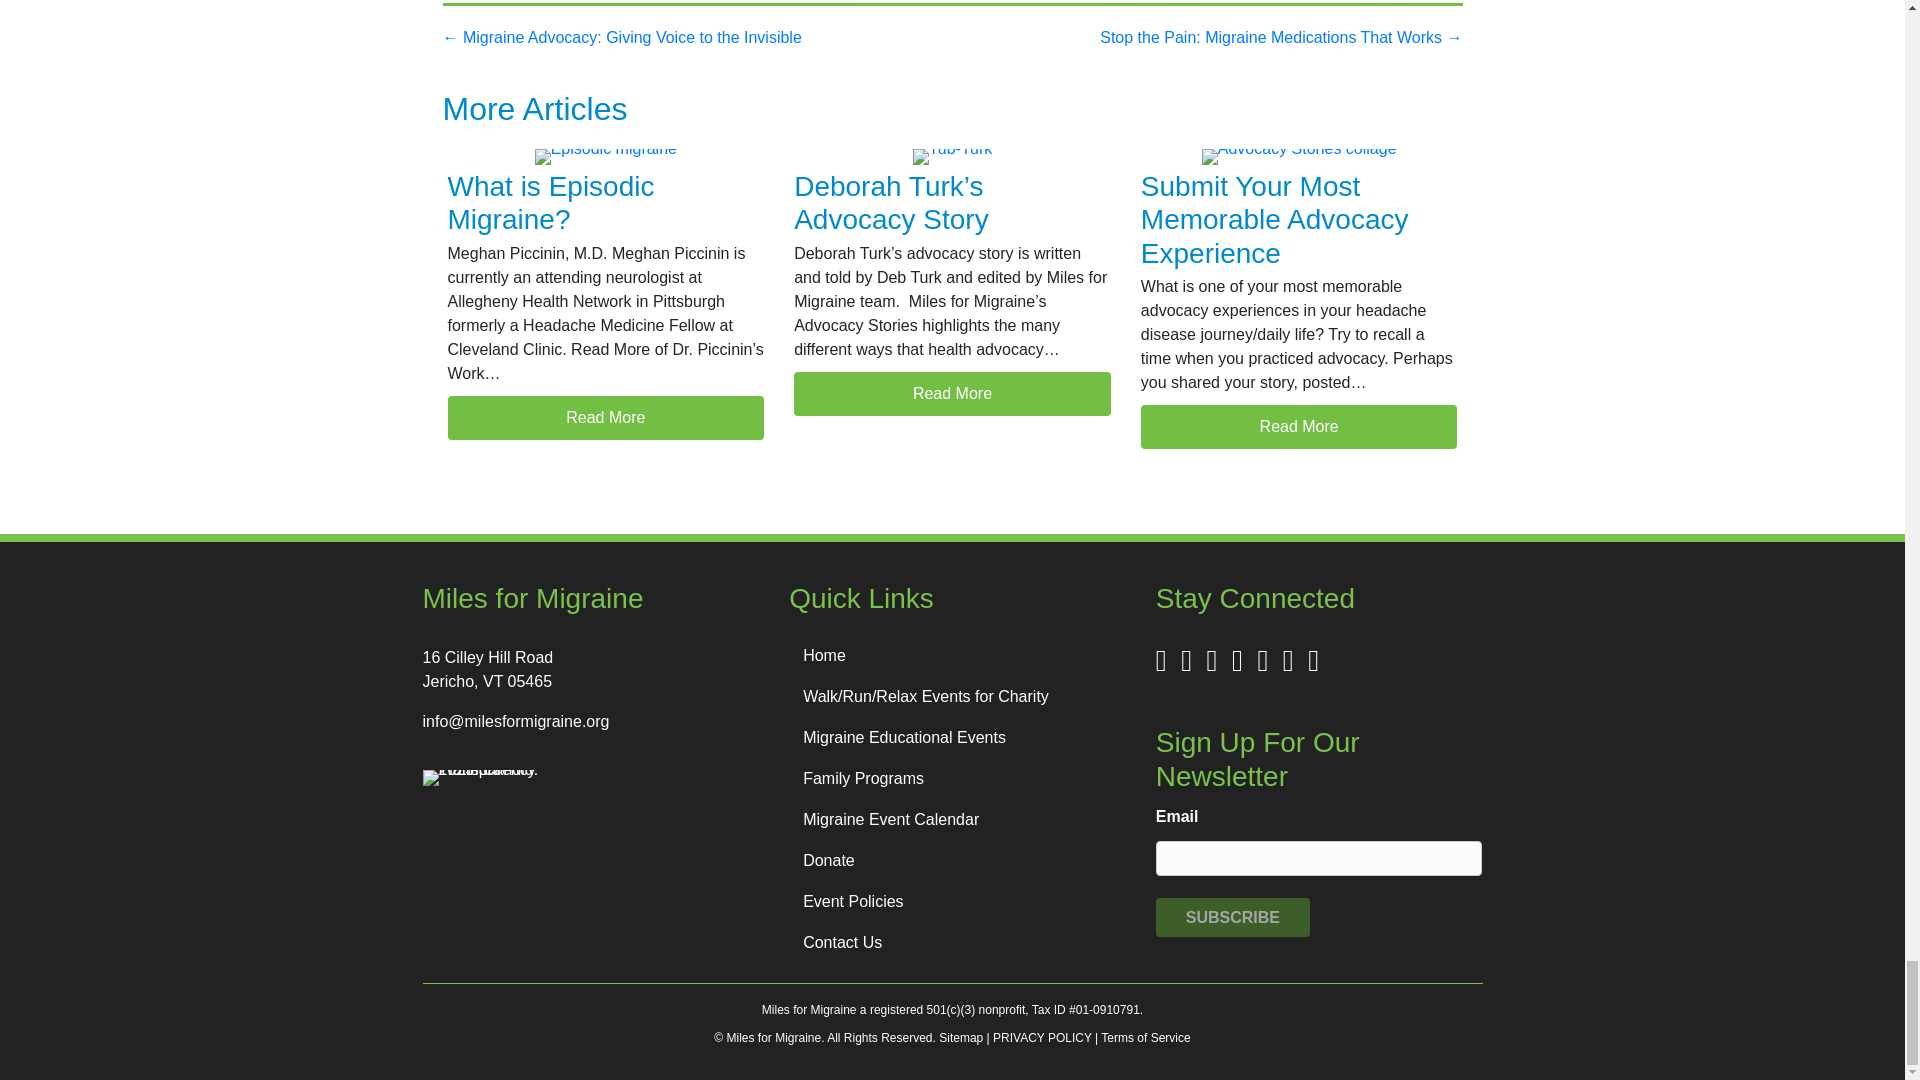  I want to click on What is Episodic Migraine?, so click(606, 418).